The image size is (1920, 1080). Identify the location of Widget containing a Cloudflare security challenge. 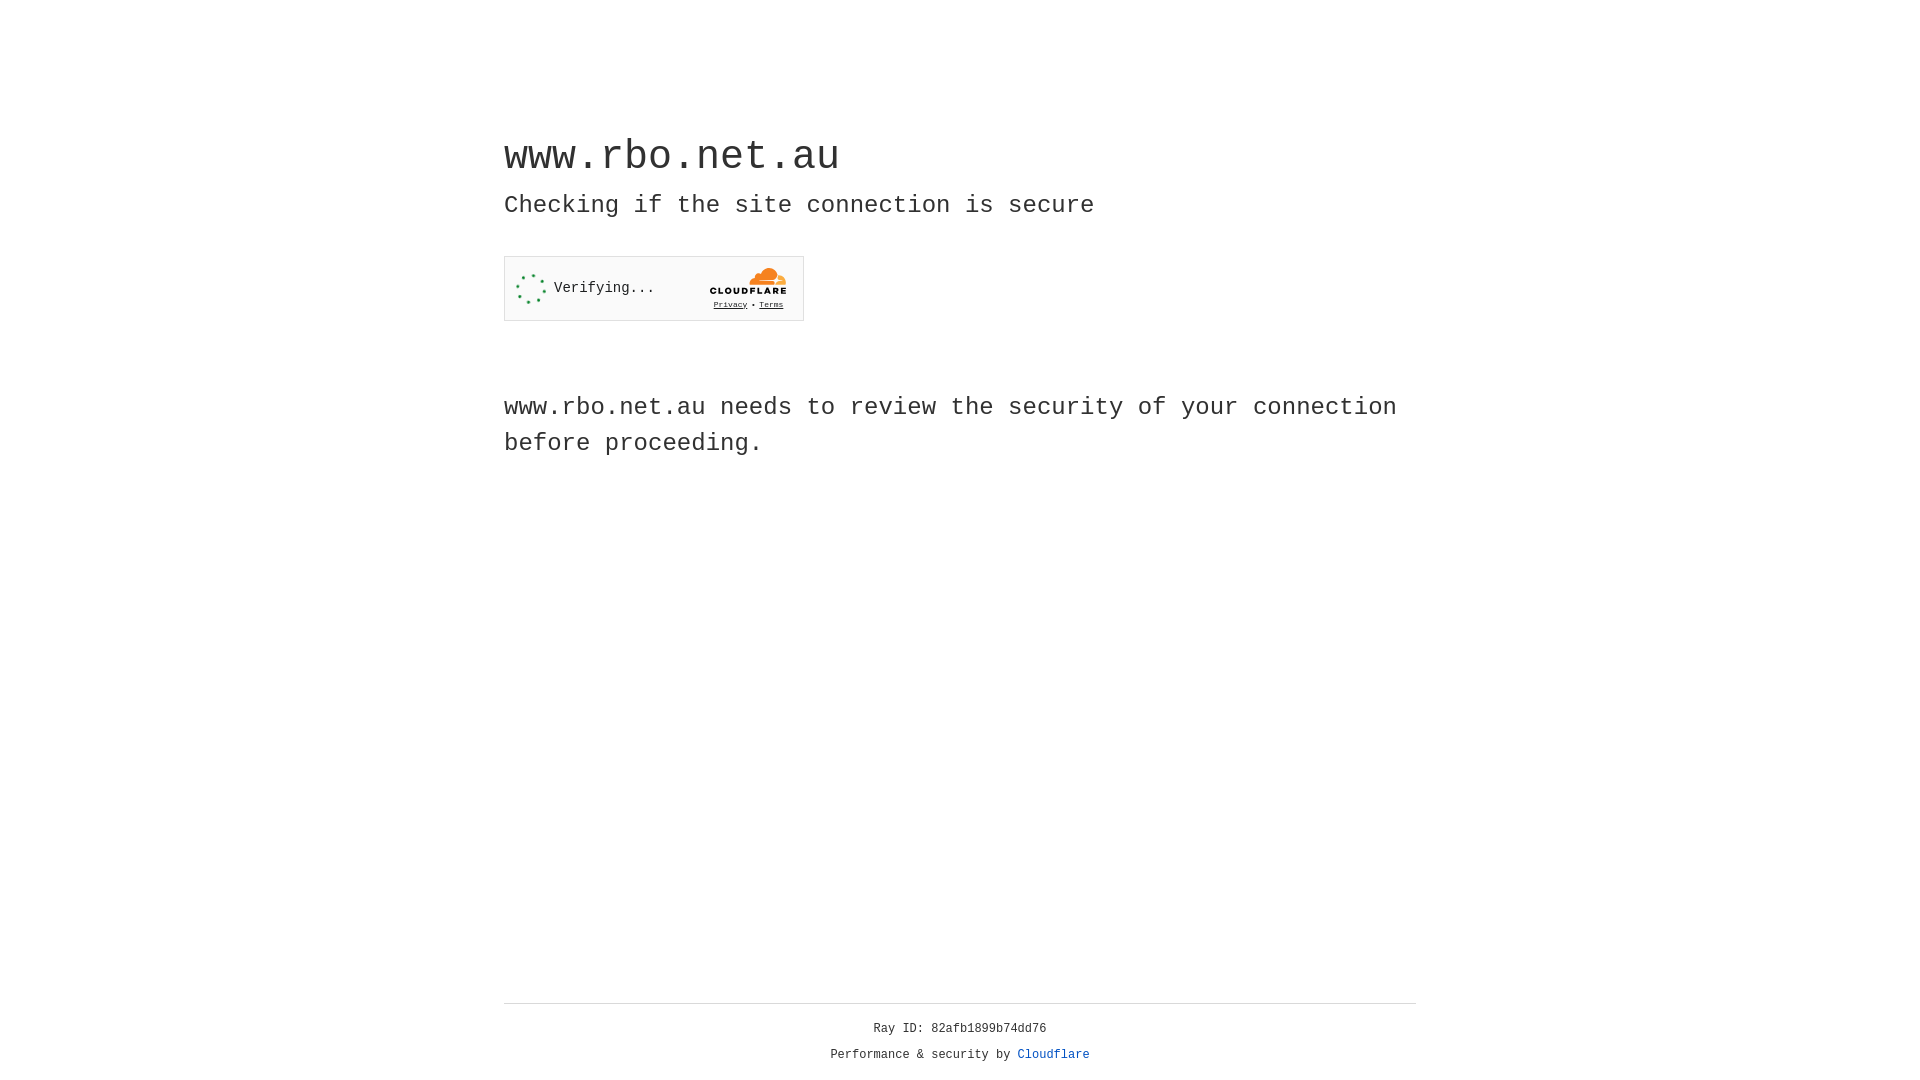
(654, 288).